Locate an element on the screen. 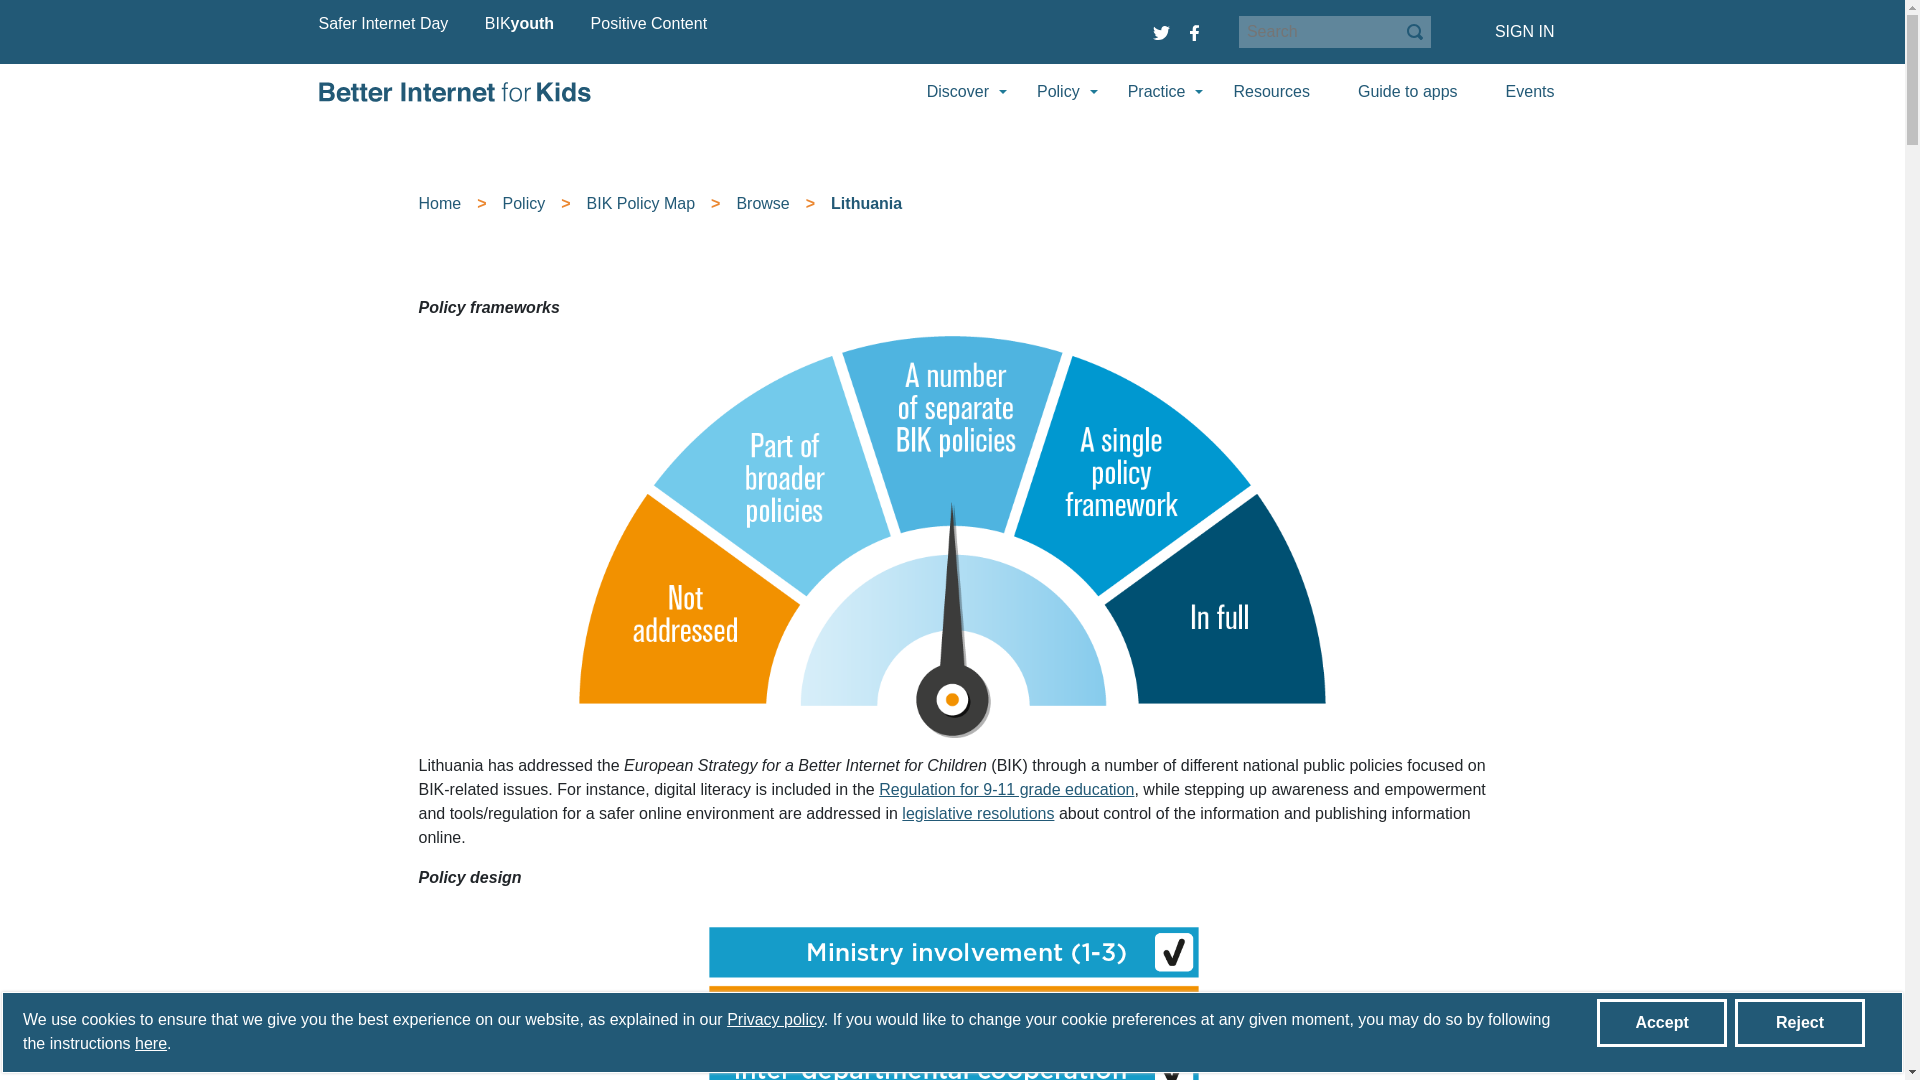  Discover is located at coordinates (958, 91).